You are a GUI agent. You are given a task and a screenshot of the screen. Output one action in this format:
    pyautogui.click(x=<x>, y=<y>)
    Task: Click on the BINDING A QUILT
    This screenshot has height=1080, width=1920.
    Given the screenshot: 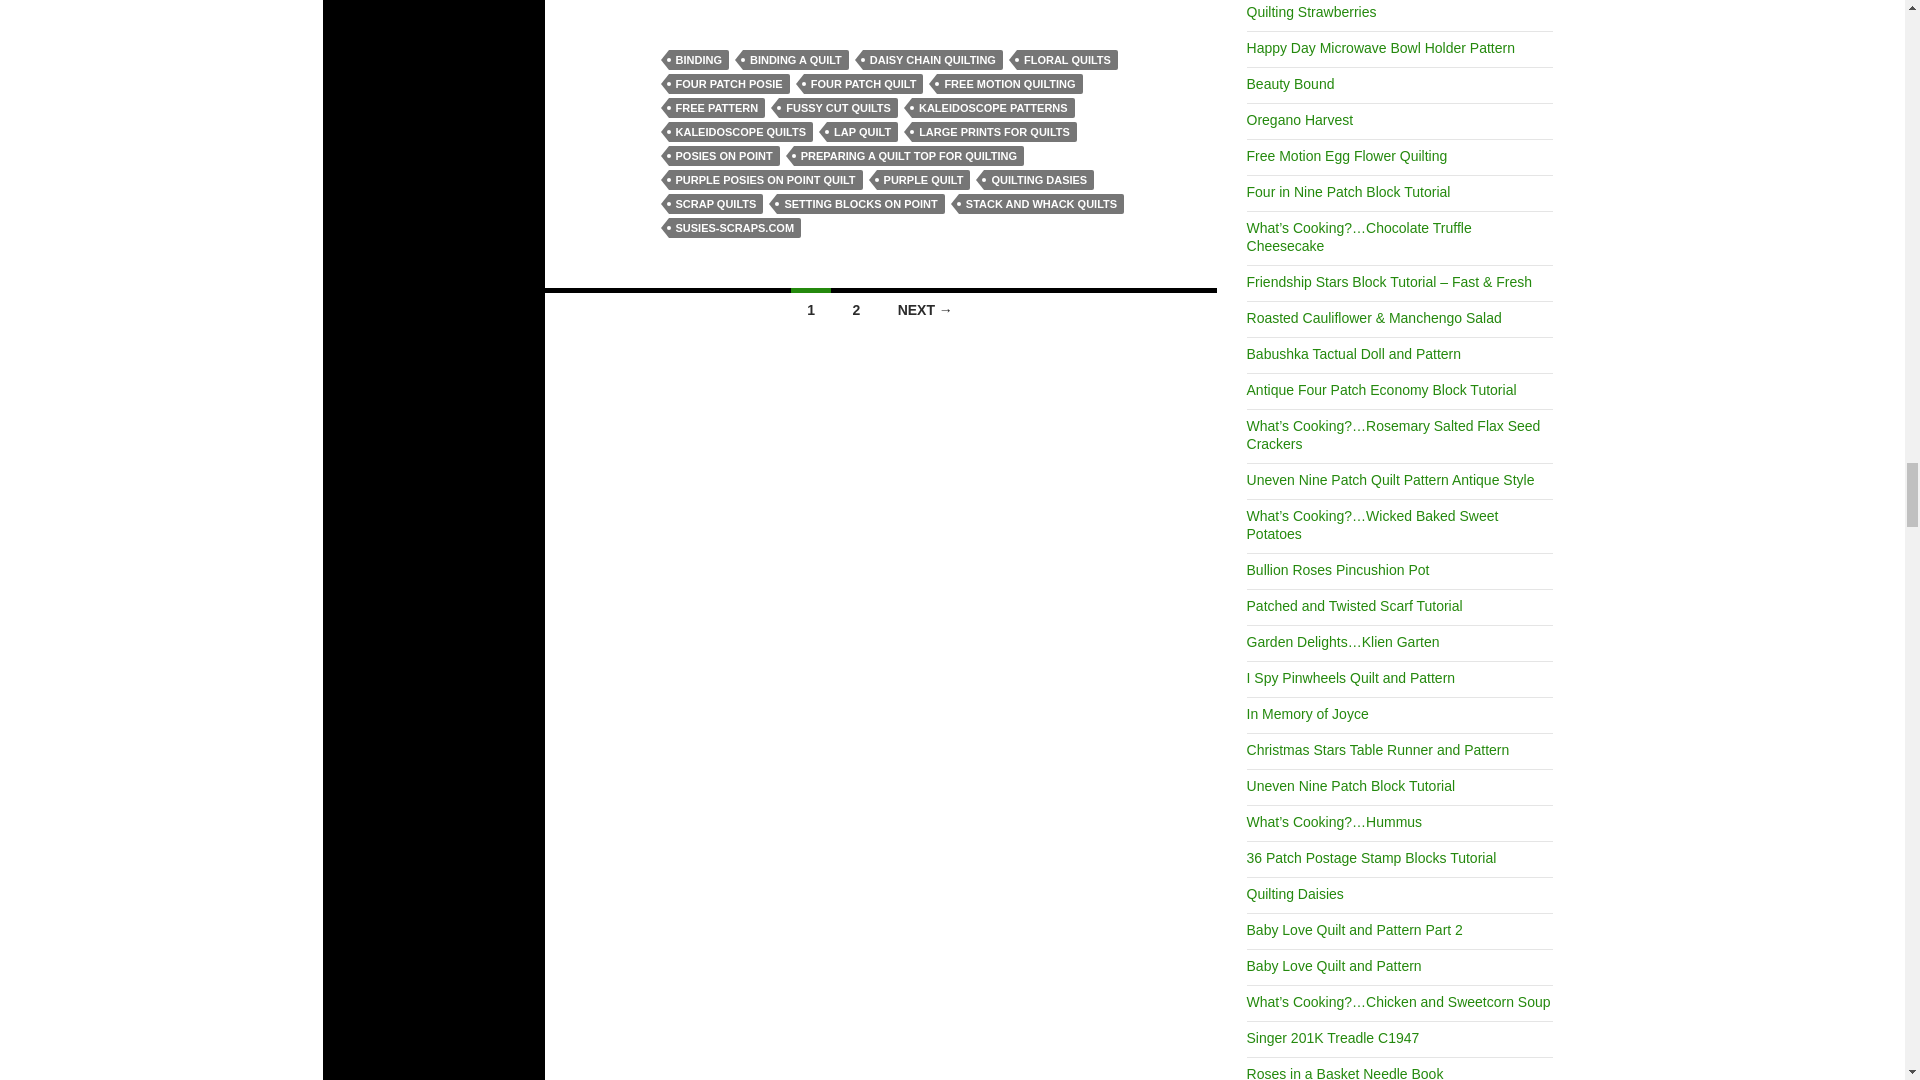 What is the action you would take?
    pyautogui.click(x=796, y=60)
    